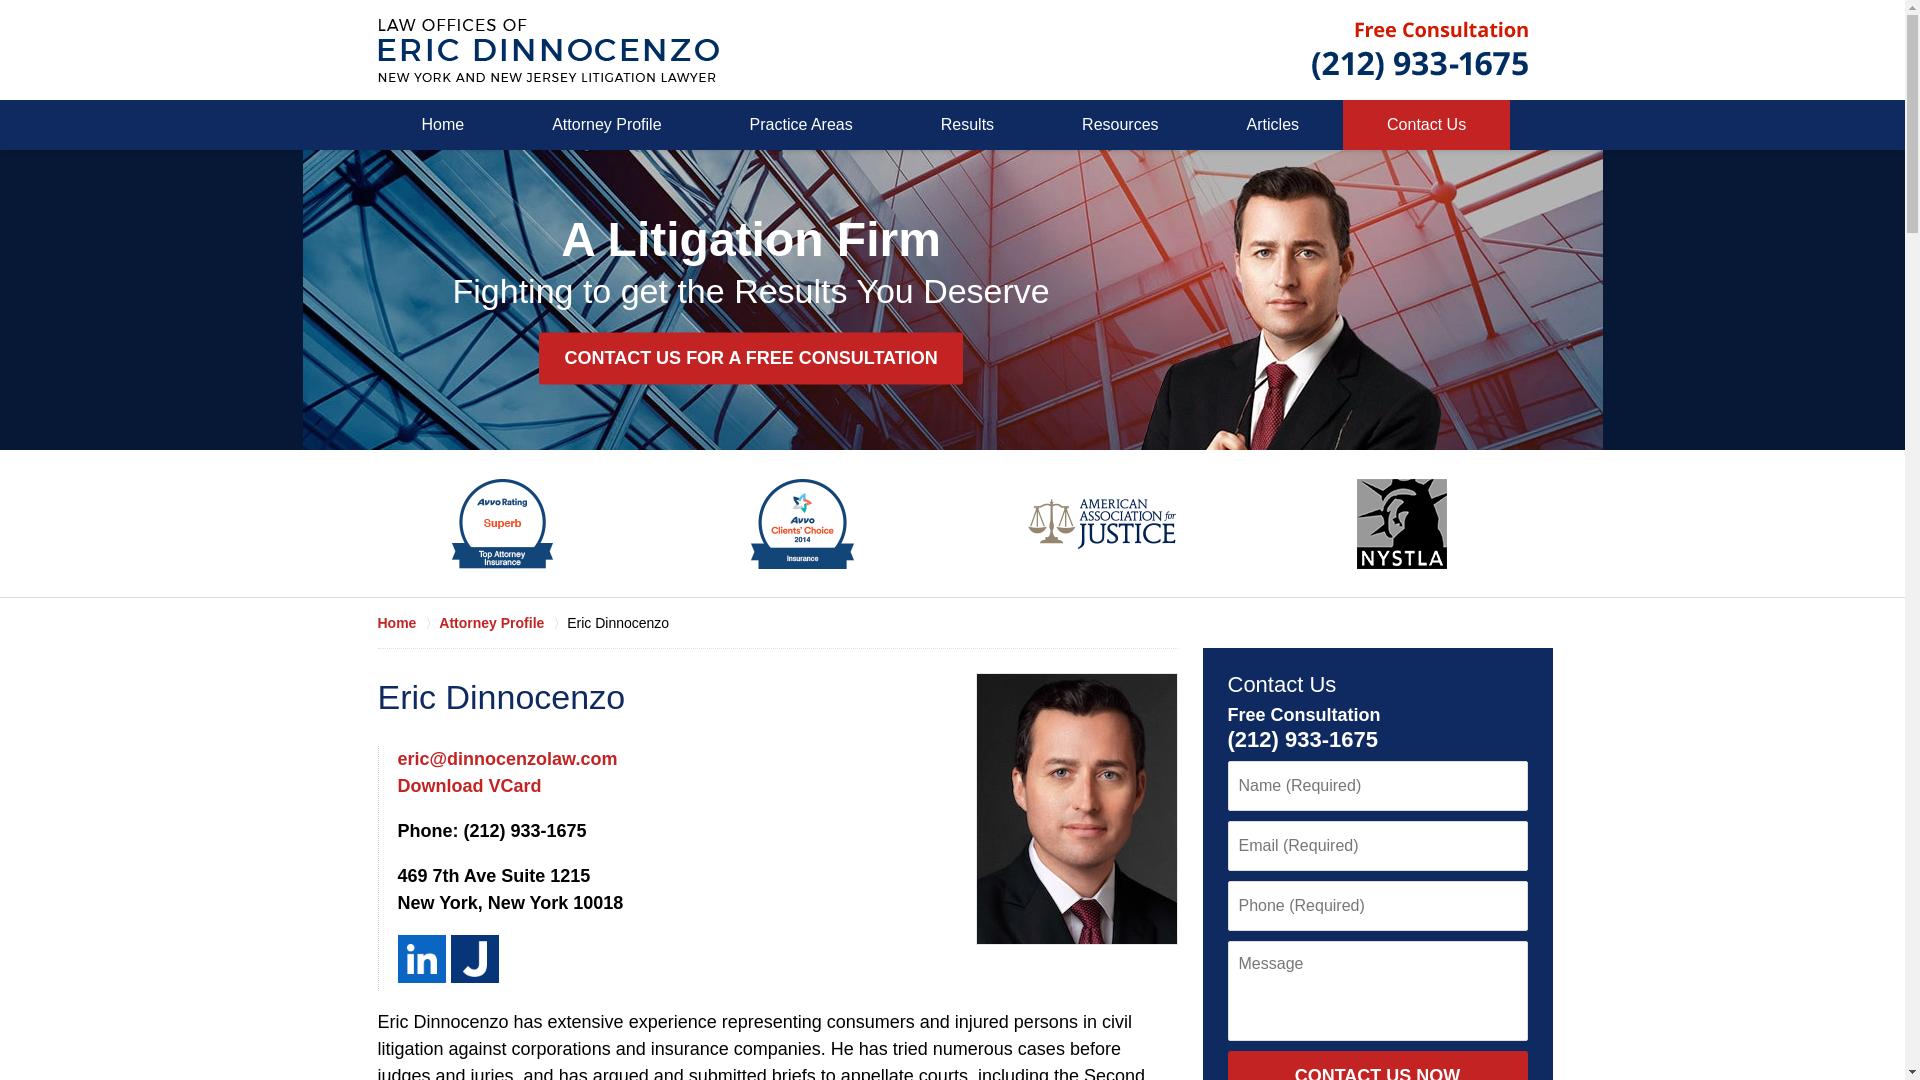 The image size is (1920, 1080). Describe the element at coordinates (1120, 125) in the screenshot. I see `Resources` at that location.